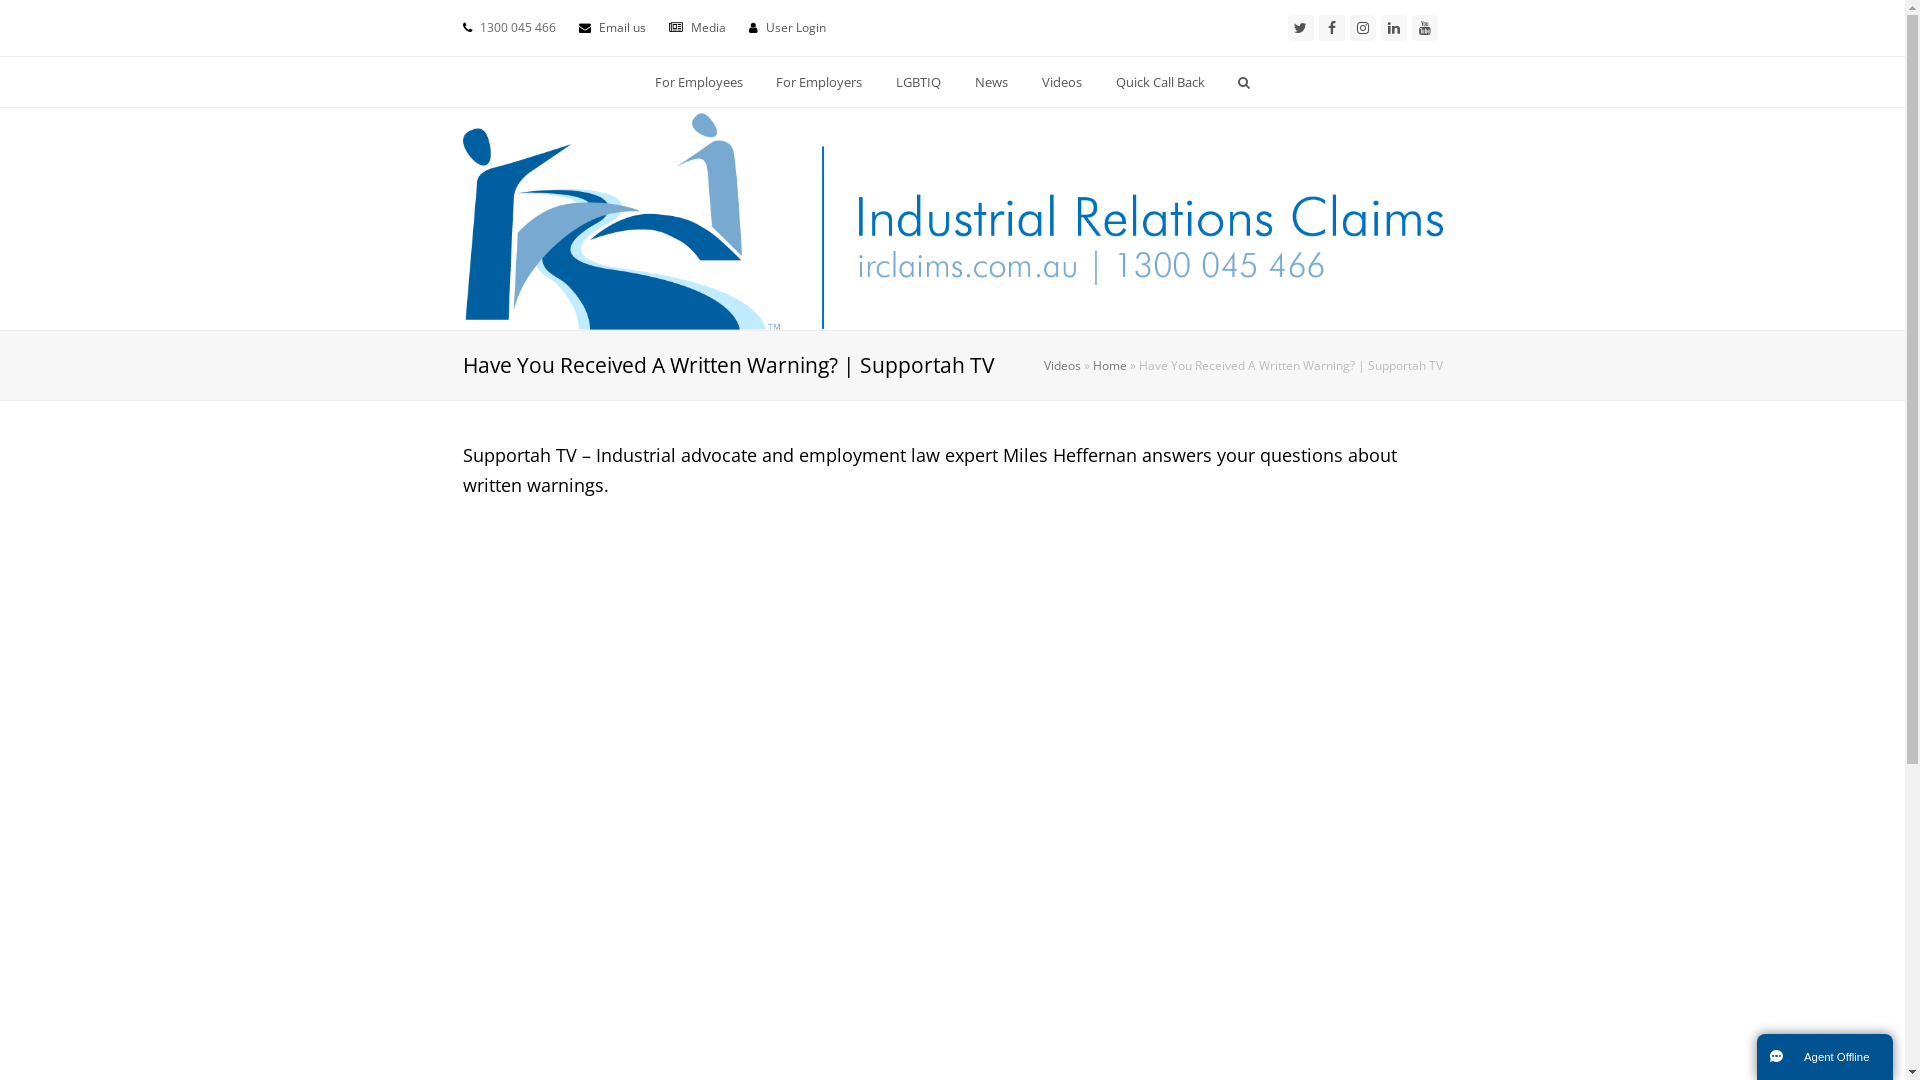  Describe the element at coordinates (820, 82) in the screenshot. I see `For Employers` at that location.